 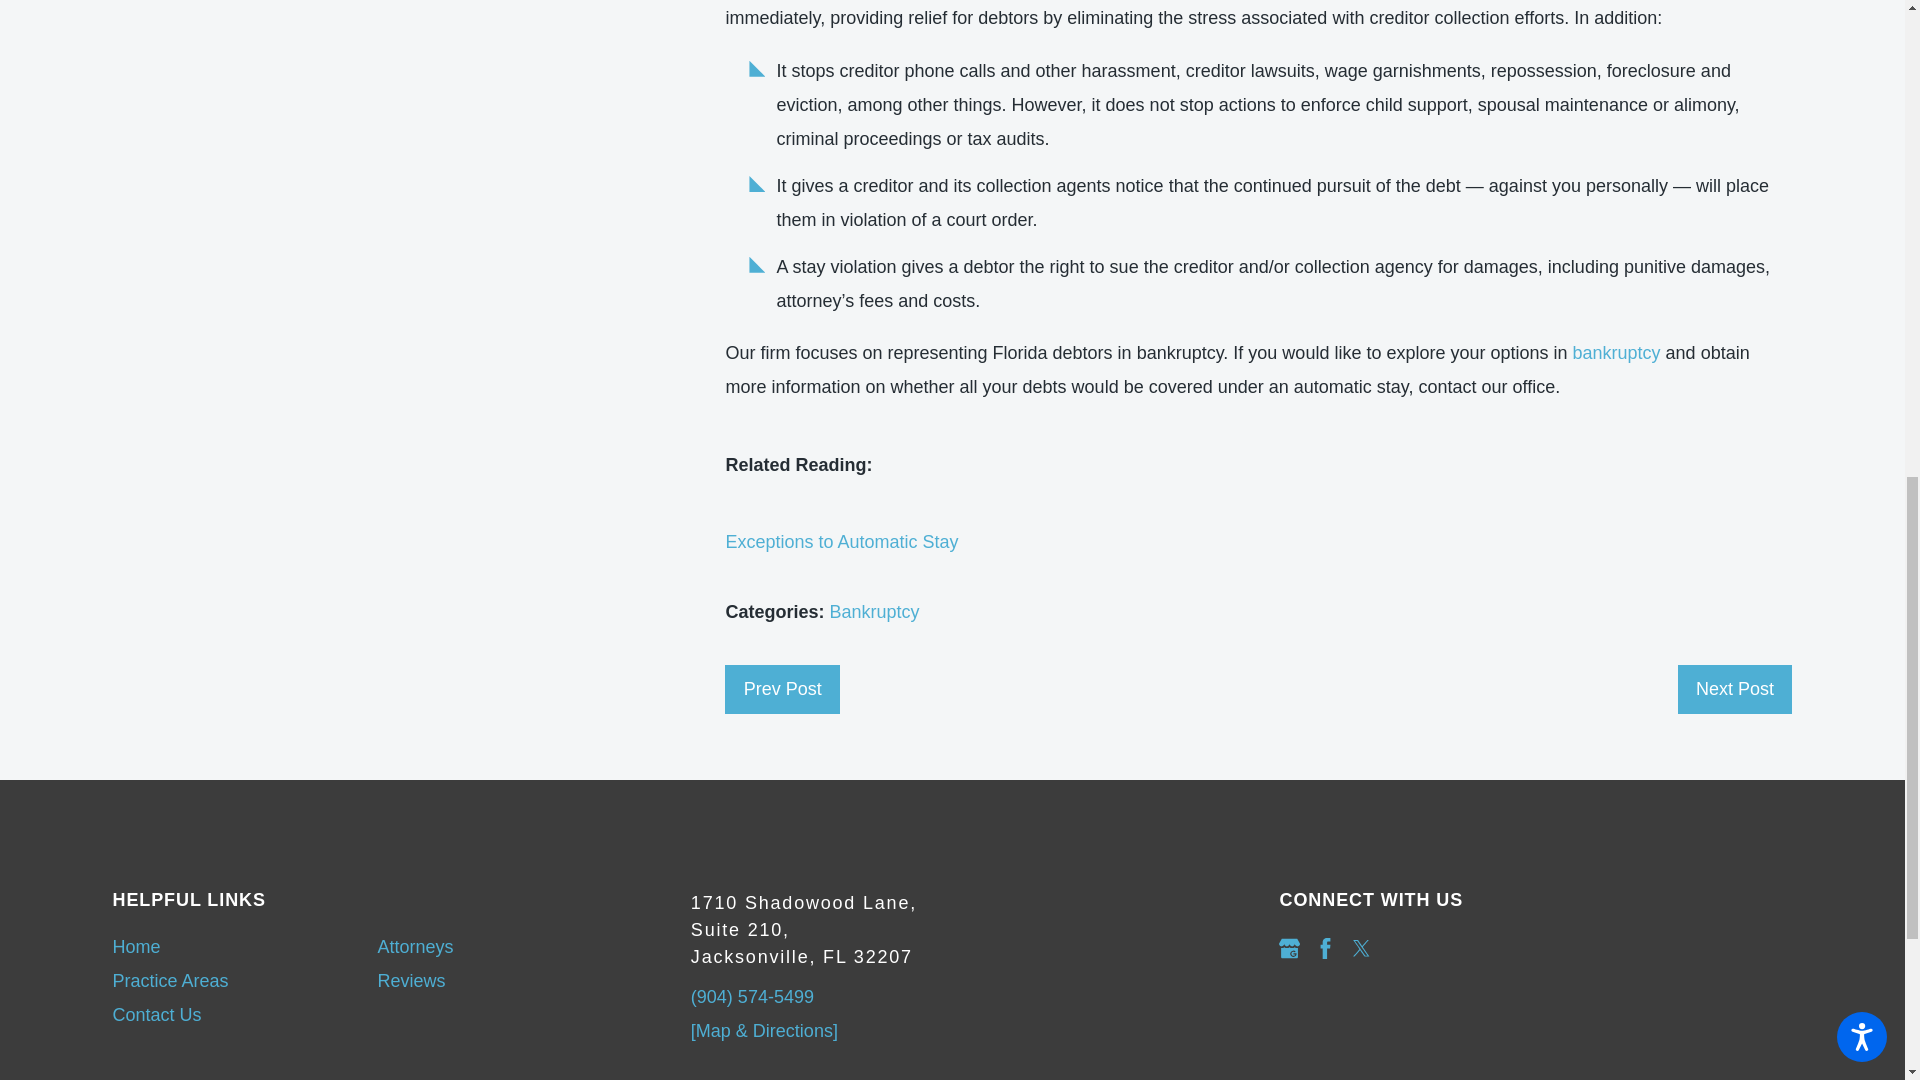 What do you see at coordinates (1326, 948) in the screenshot?
I see `Facebook` at bounding box center [1326, 948].